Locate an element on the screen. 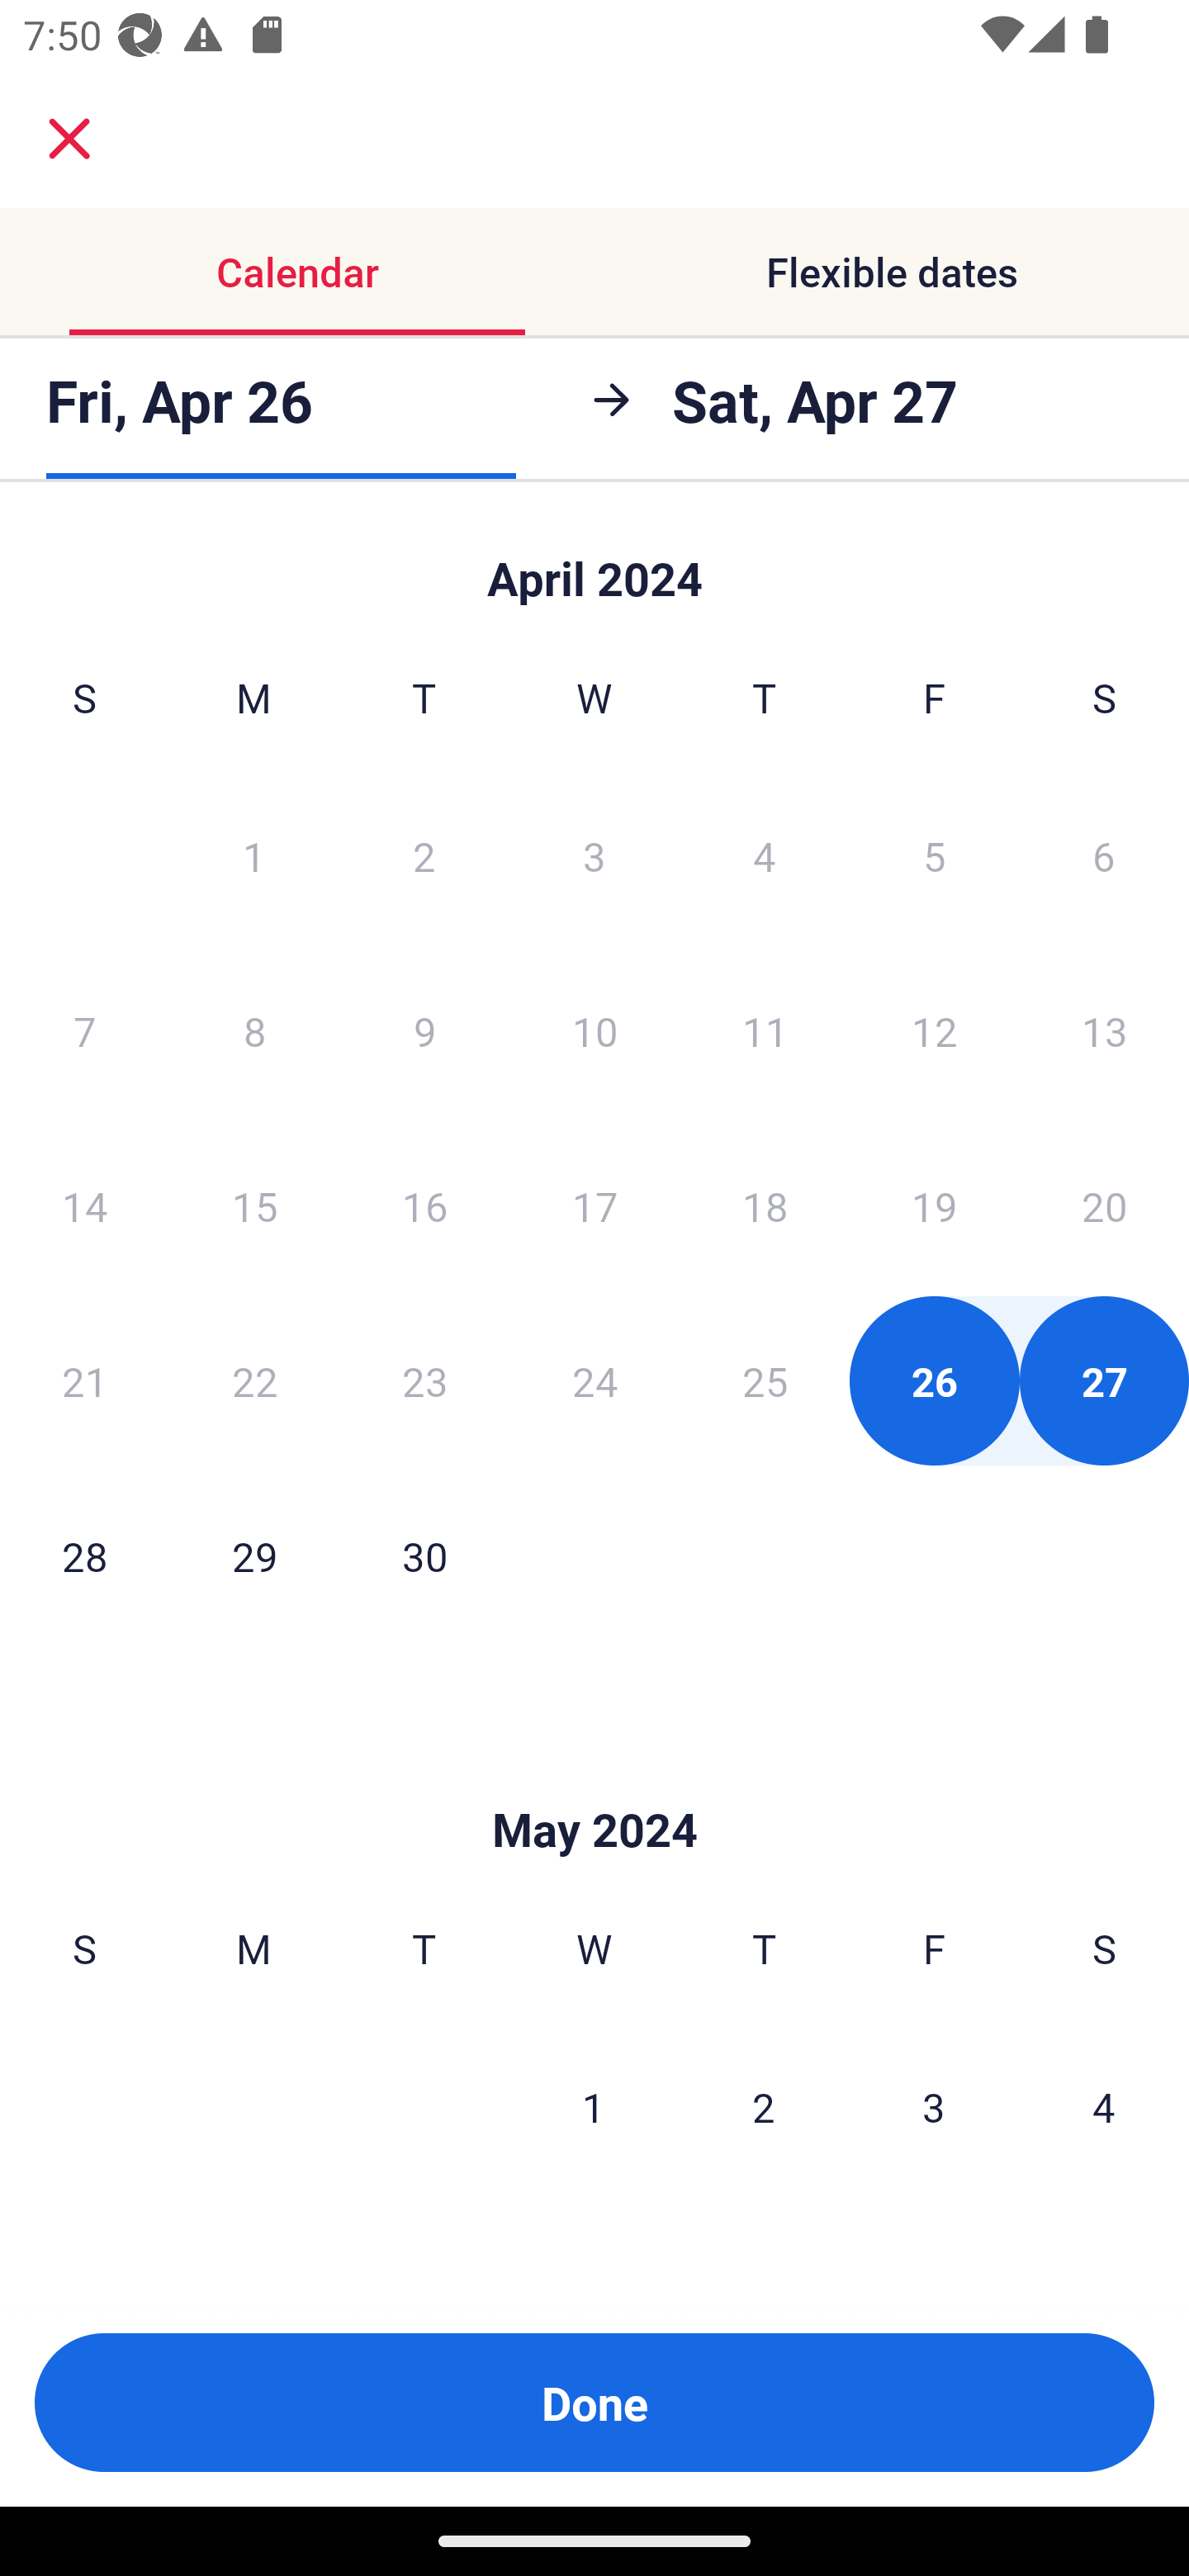  24 Wednesday, April 24, 2024 is located at coordinates (594, 1380).